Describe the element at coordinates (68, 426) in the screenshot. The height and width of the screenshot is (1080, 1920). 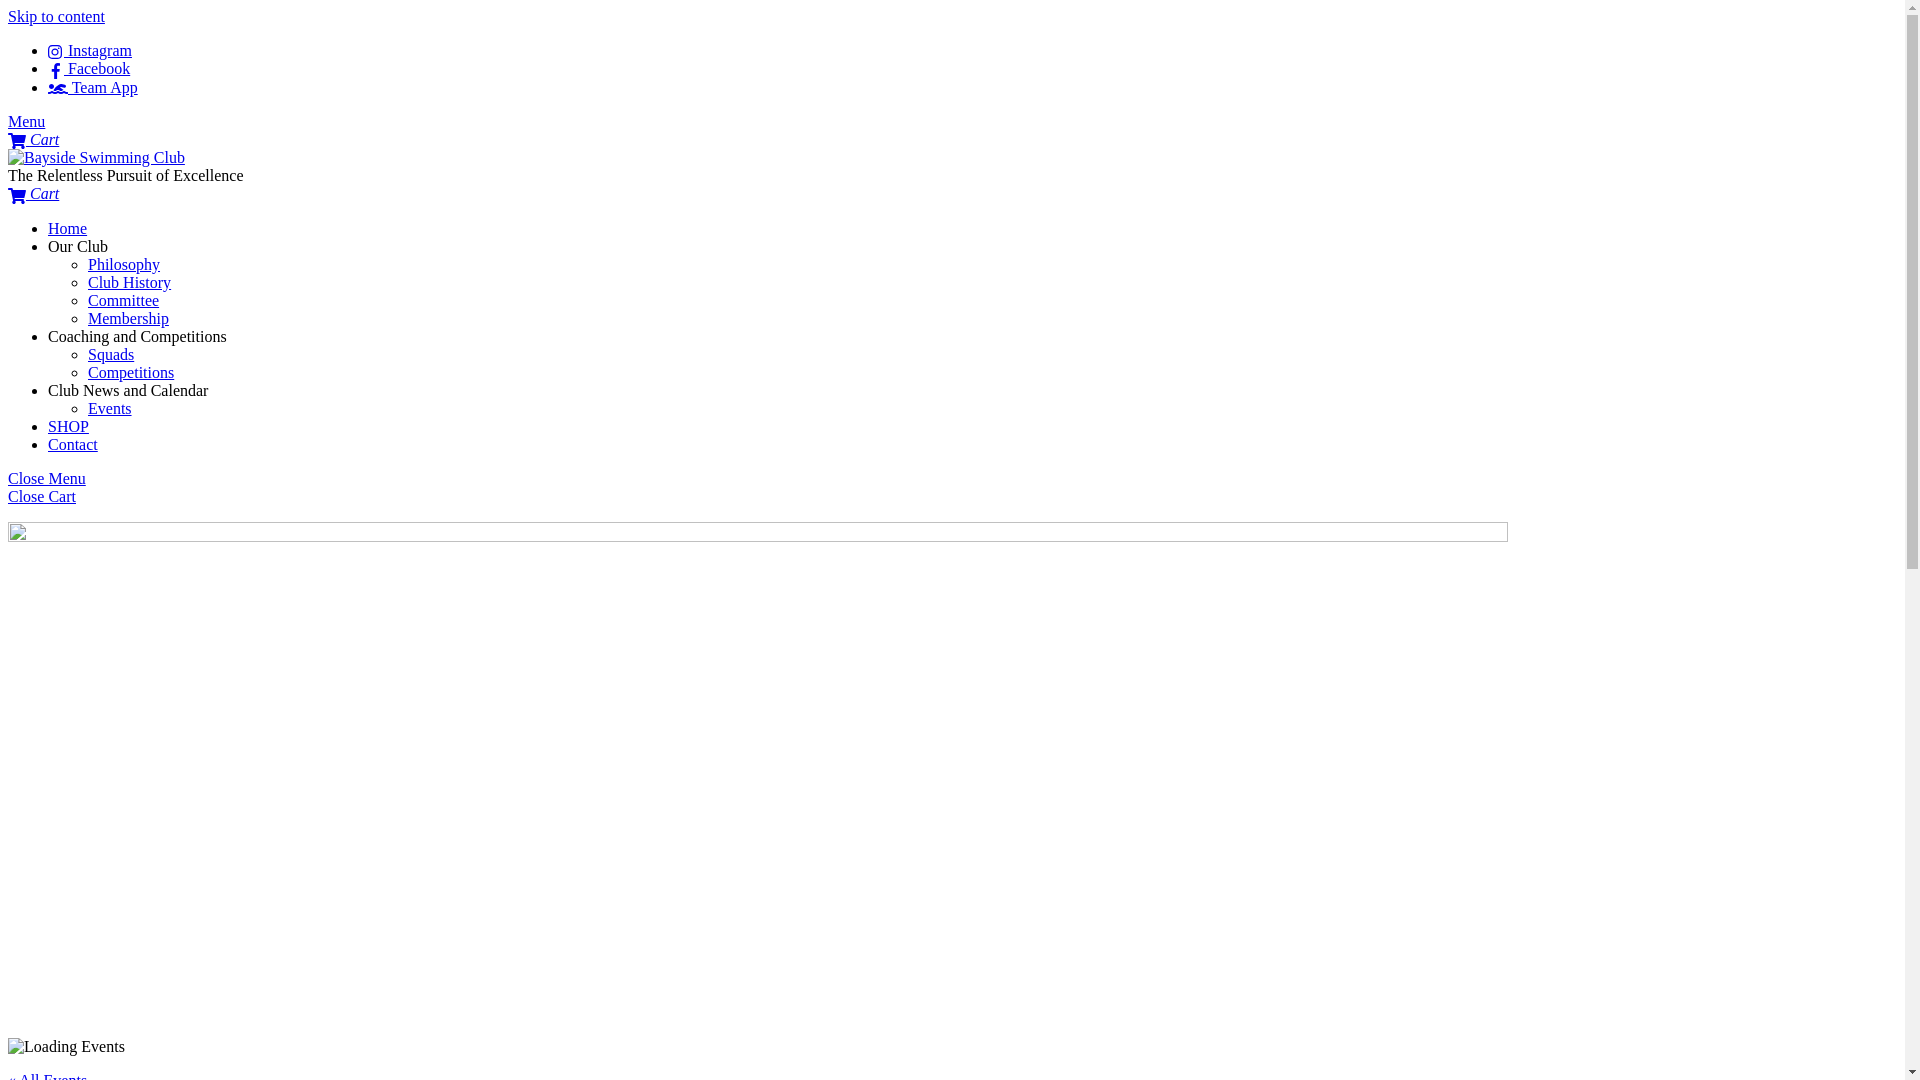
I see `SHOP` at that location.